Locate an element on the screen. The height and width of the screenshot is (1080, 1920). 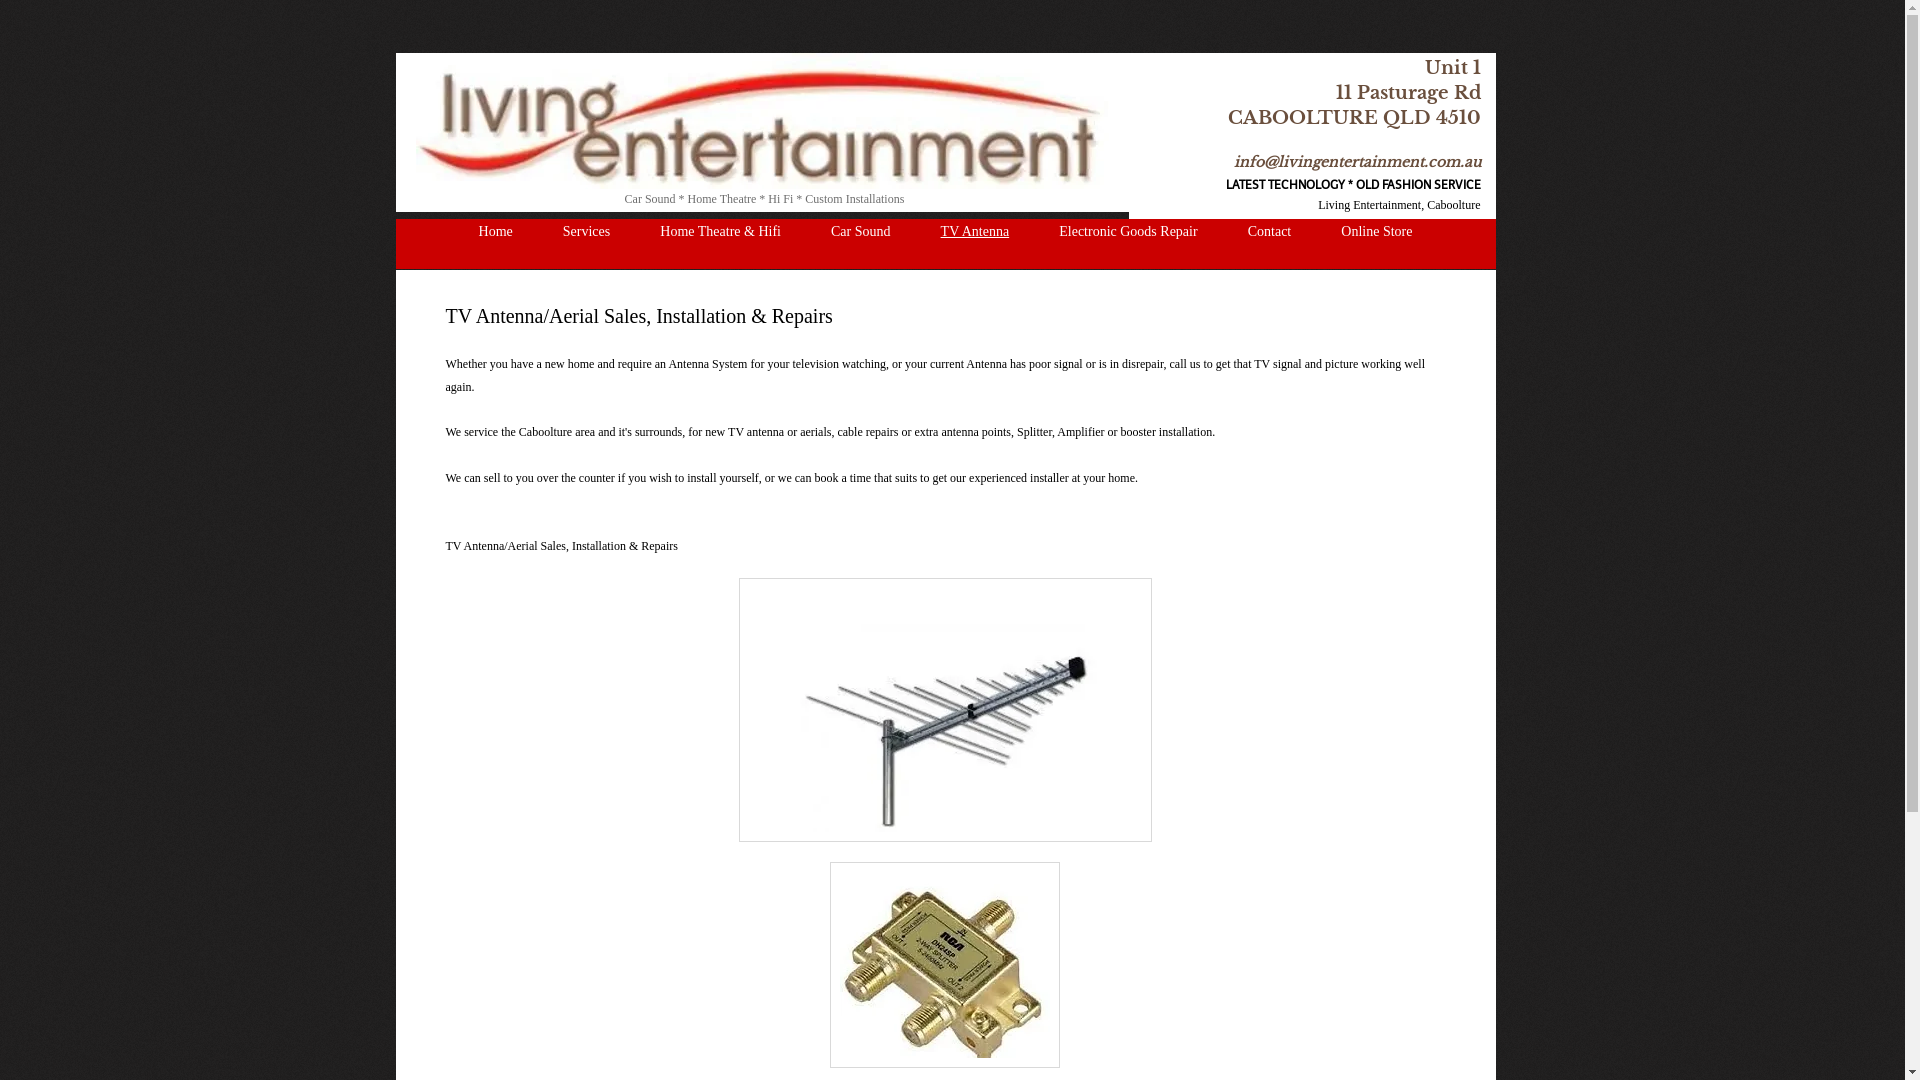
Home Theatre & Hifi is located at coordinates (720, 232).